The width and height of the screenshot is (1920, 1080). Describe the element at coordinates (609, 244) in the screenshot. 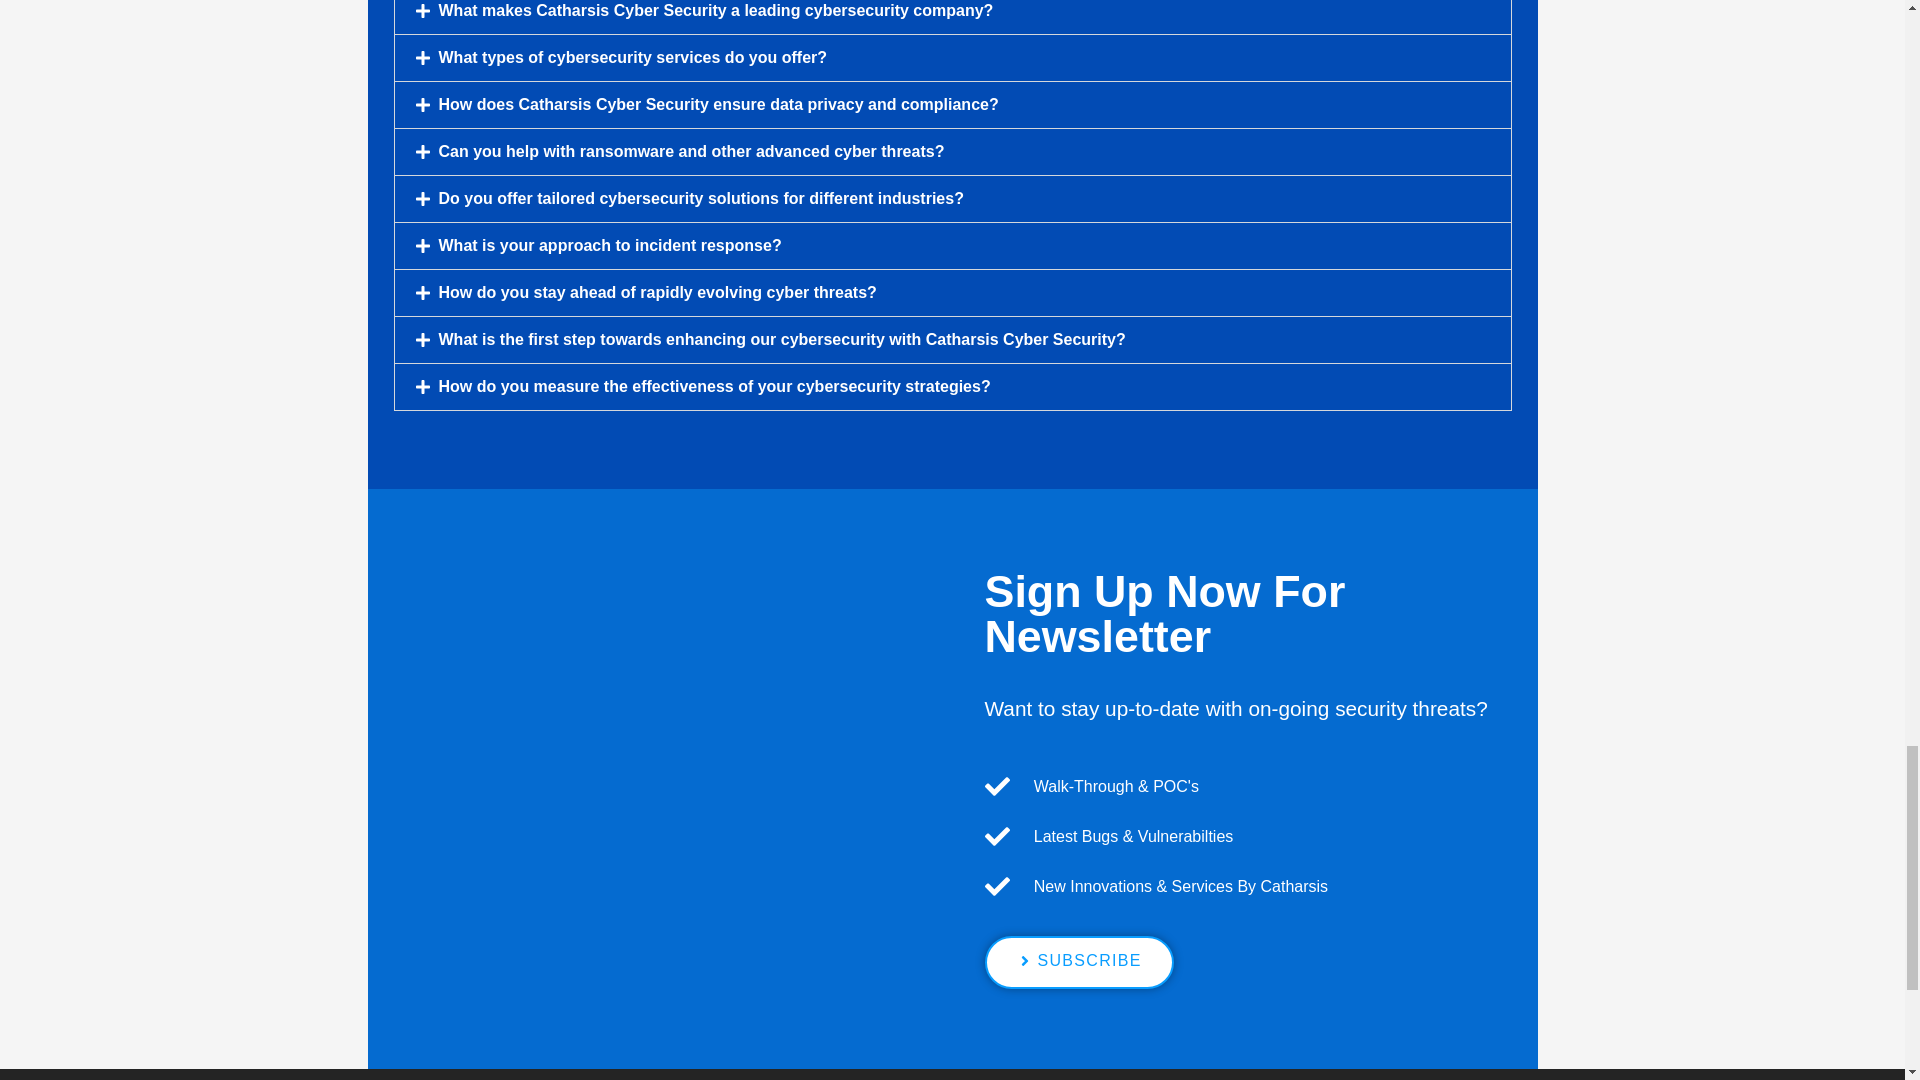

I see `What is your approach to incident response?` at that location.